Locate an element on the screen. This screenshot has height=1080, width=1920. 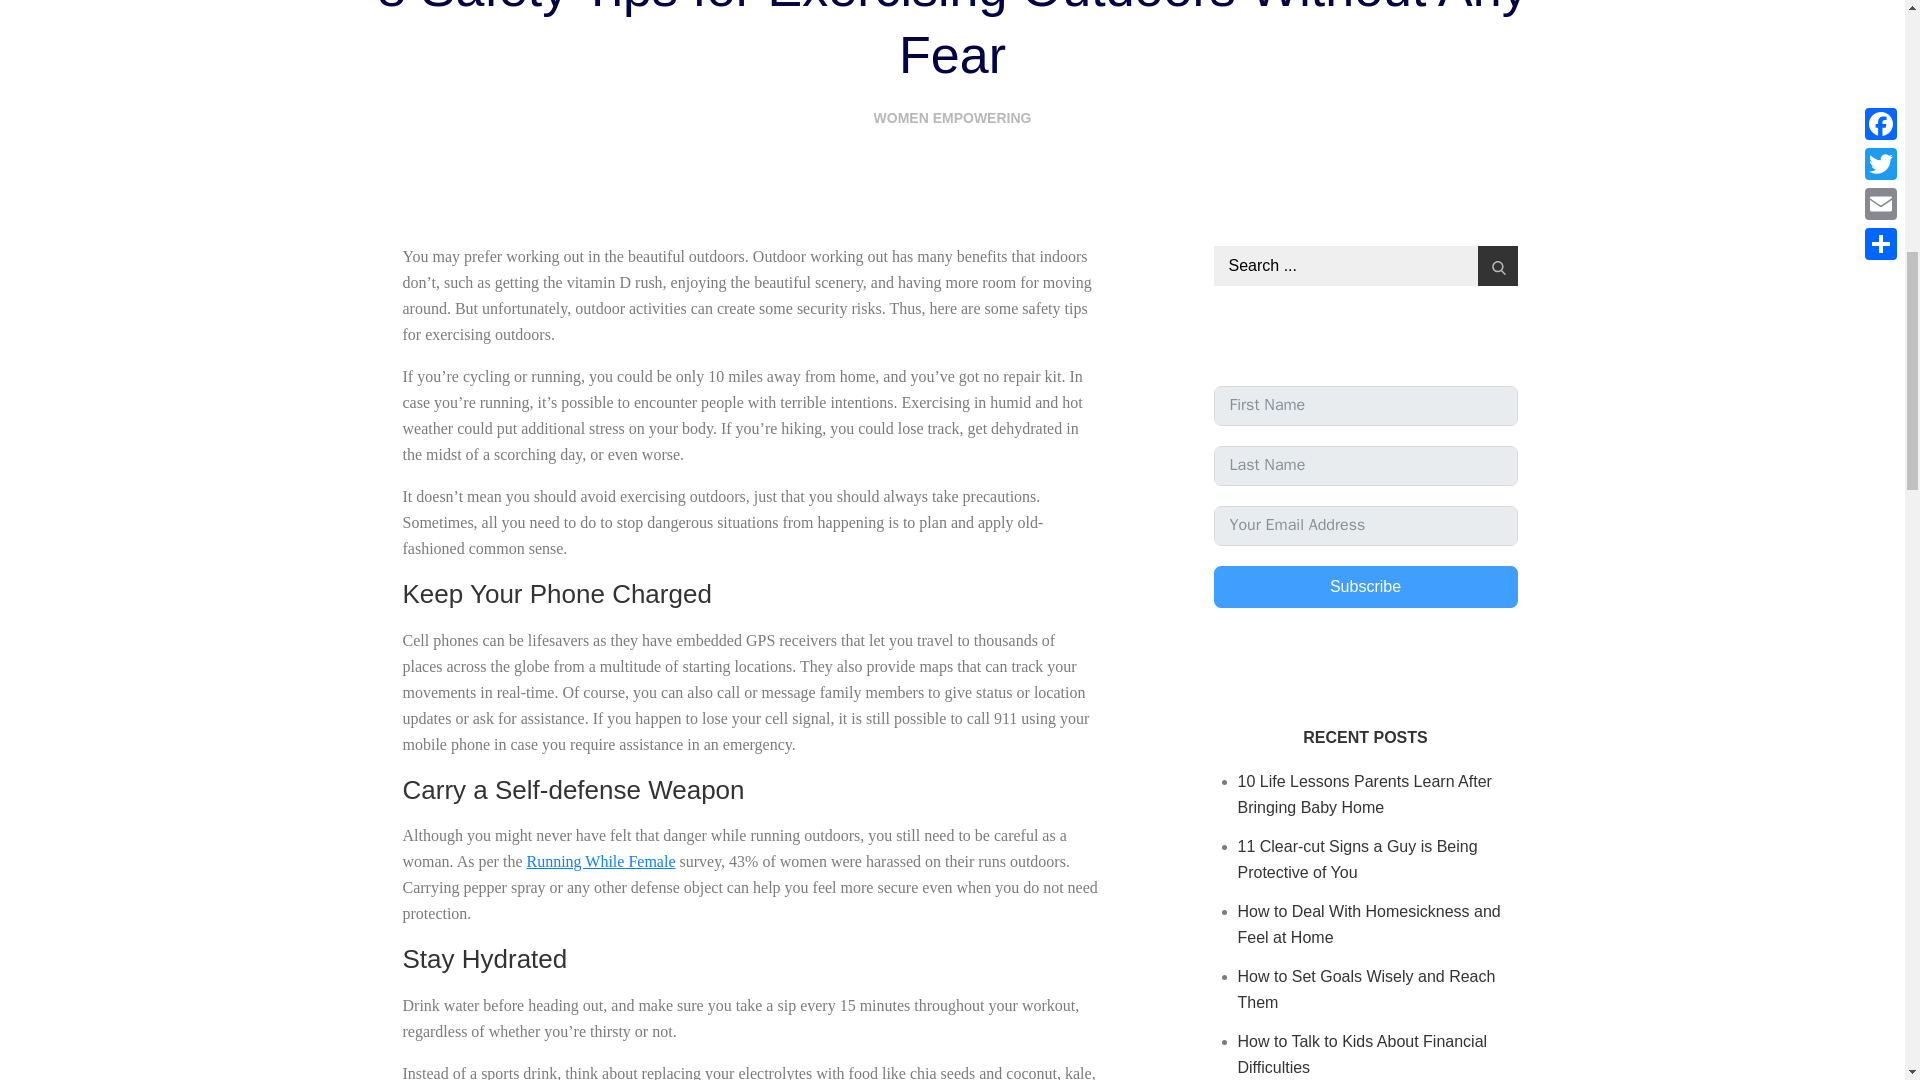
11 Clear-cut Signs a Guy is Being Protective of You is located at coordinates (1358, 860).